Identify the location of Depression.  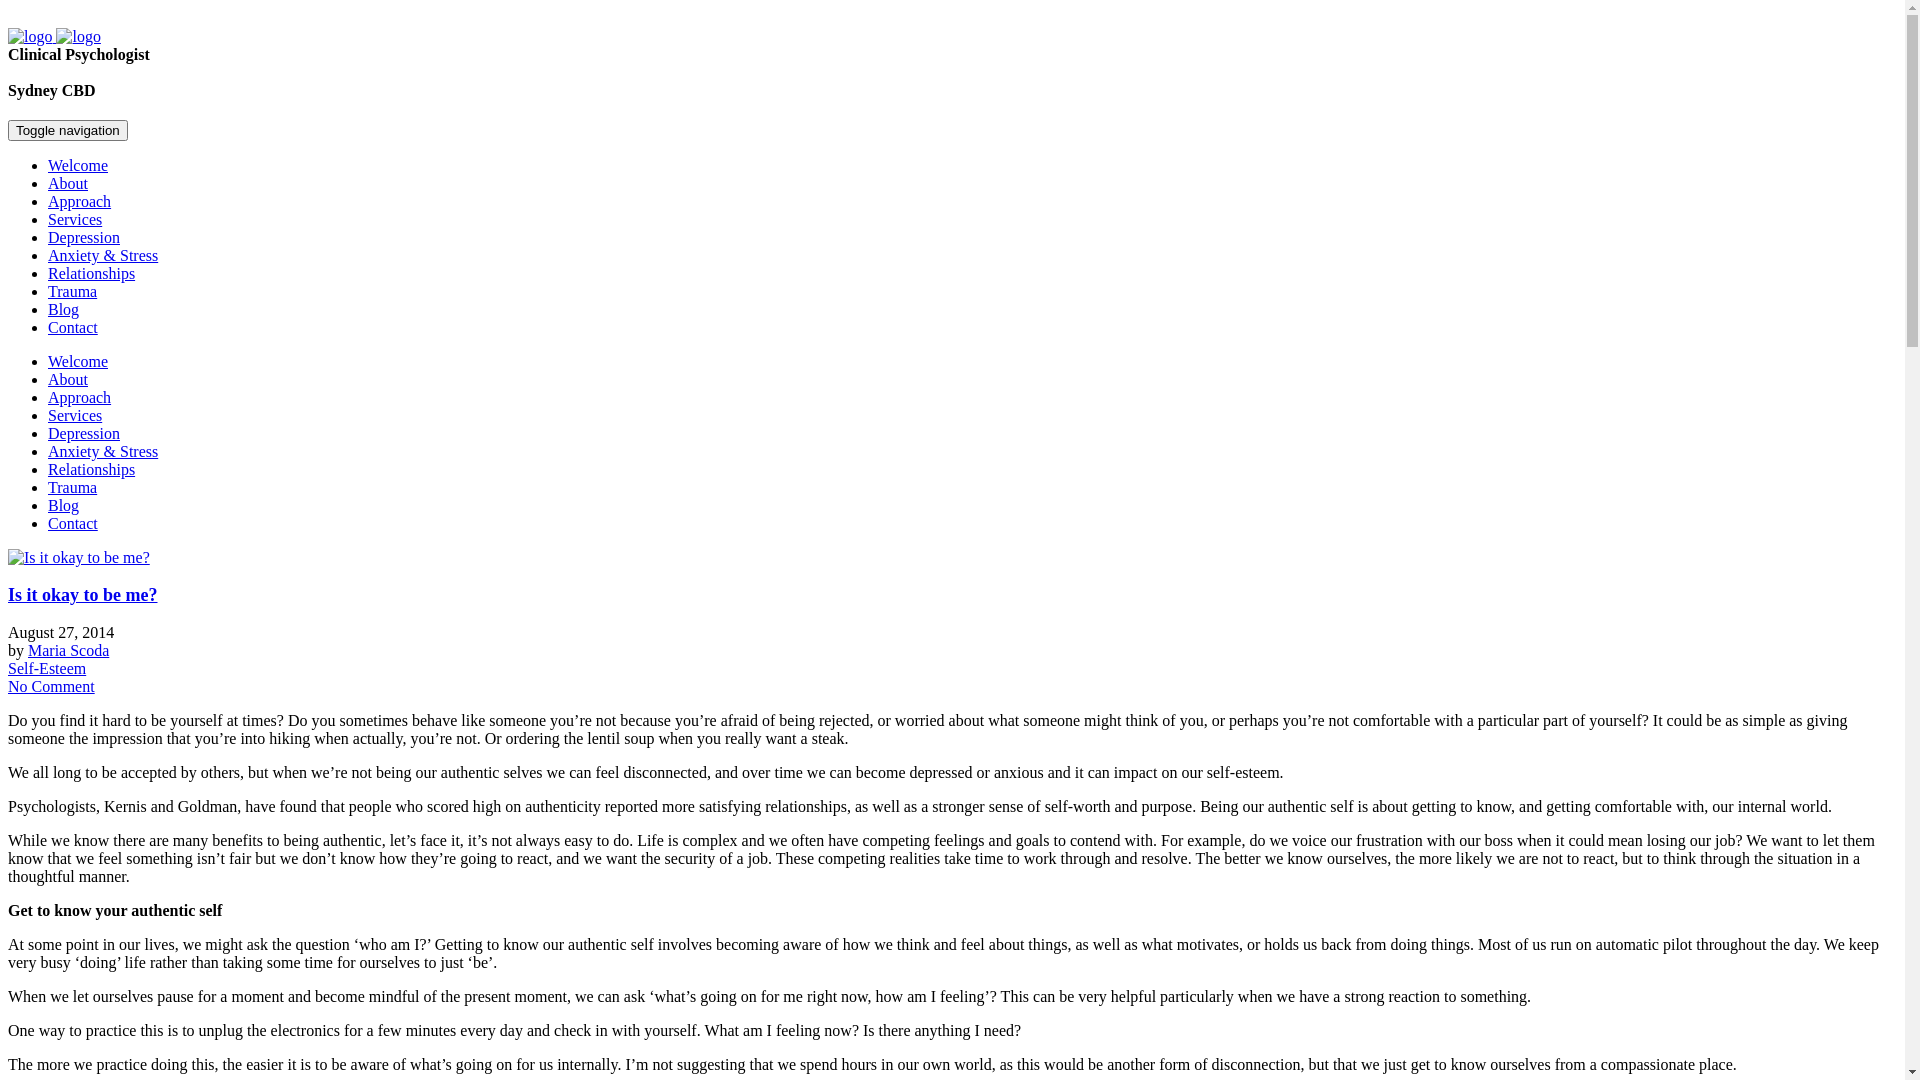
(84, 434).